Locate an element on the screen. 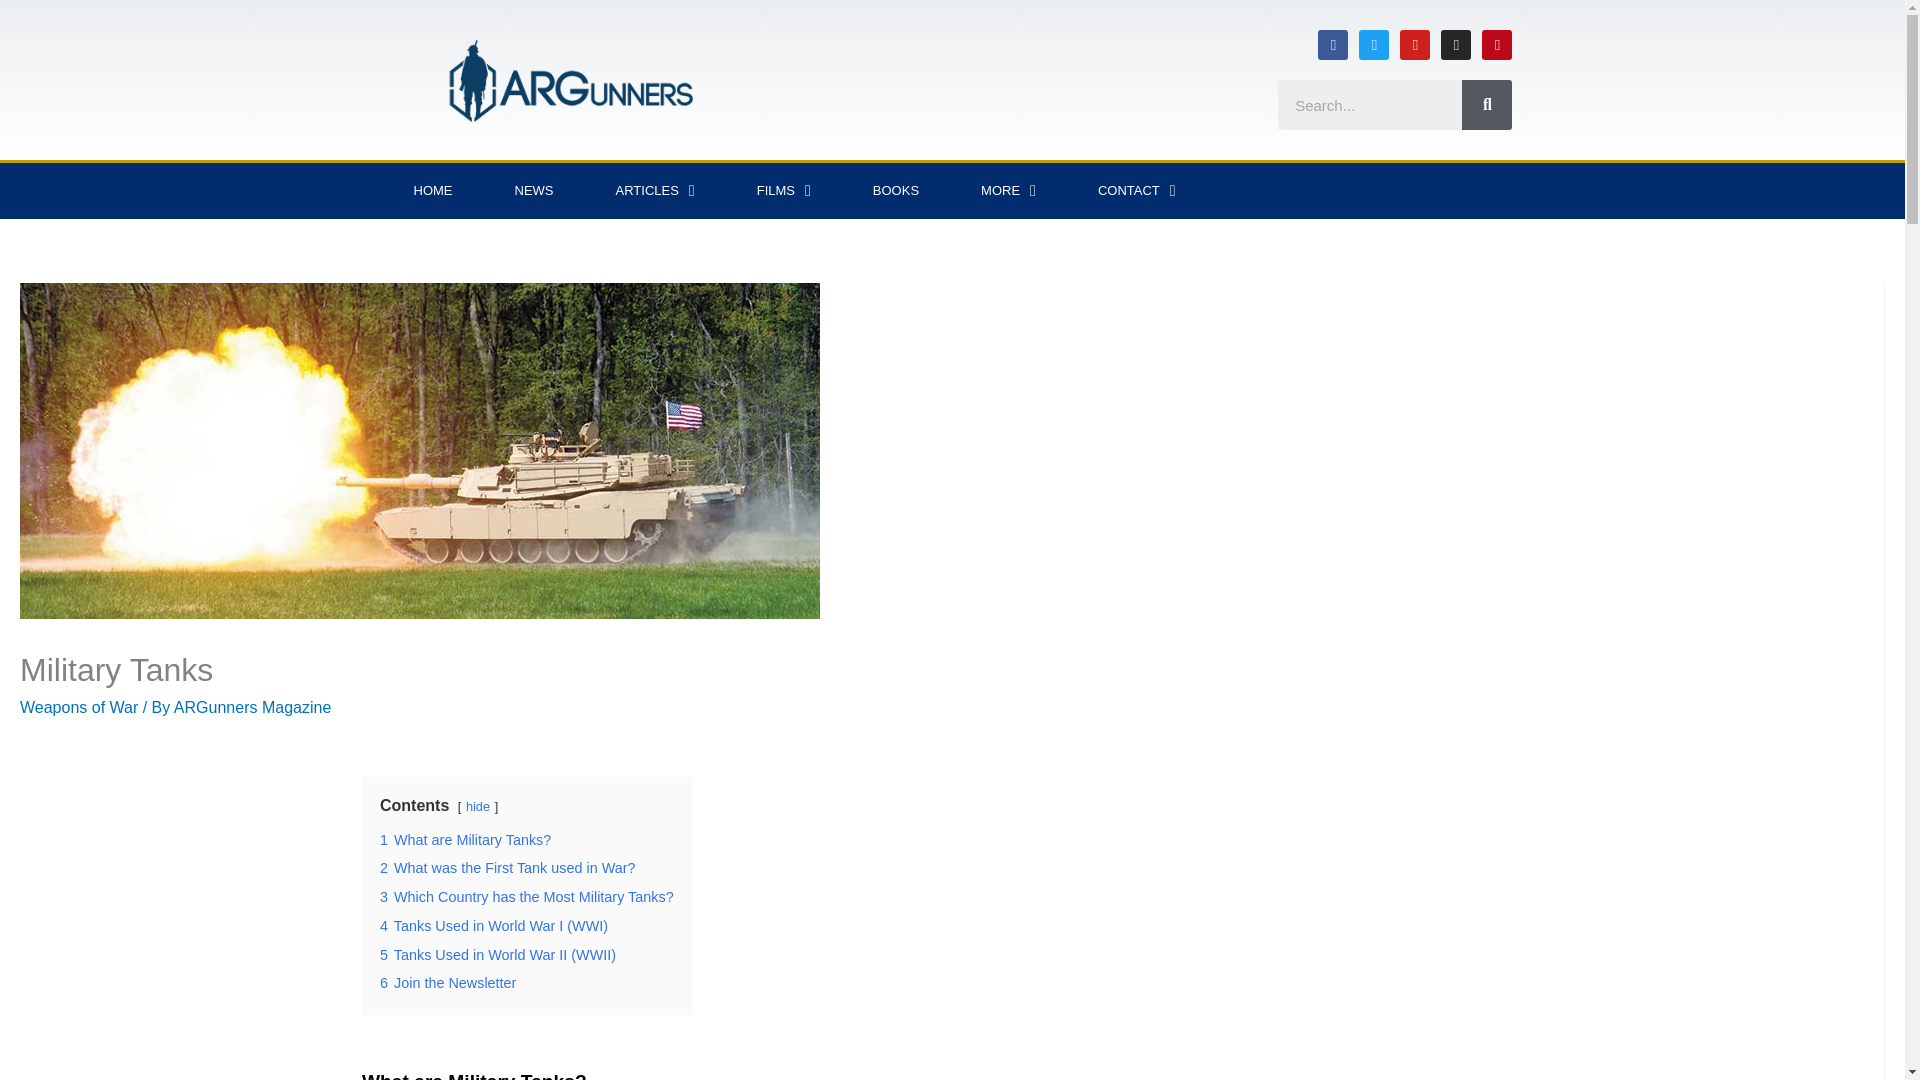 Image resolution: width=1920 pixels, height=1080 pixels. MORE is located at coordinates (1008, 191).